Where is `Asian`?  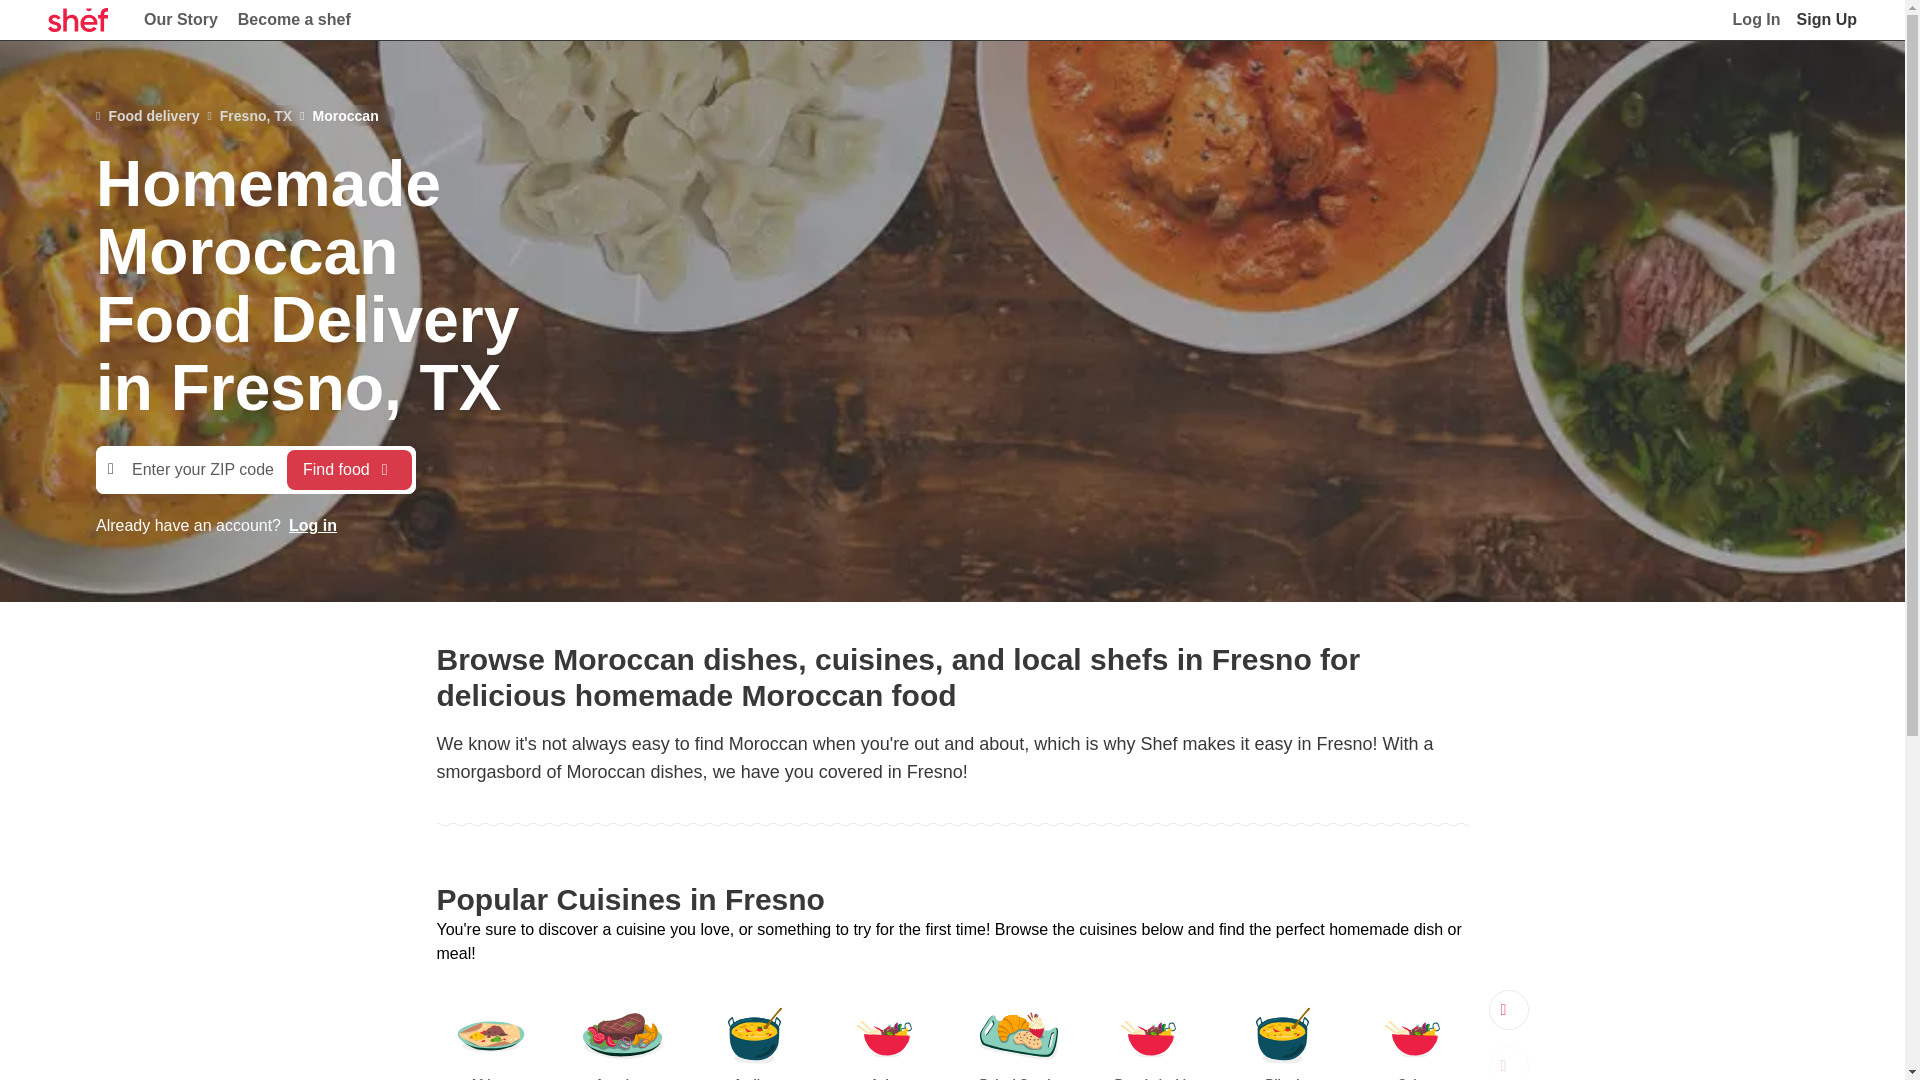
Asian is located at coordinates (886, 1035).